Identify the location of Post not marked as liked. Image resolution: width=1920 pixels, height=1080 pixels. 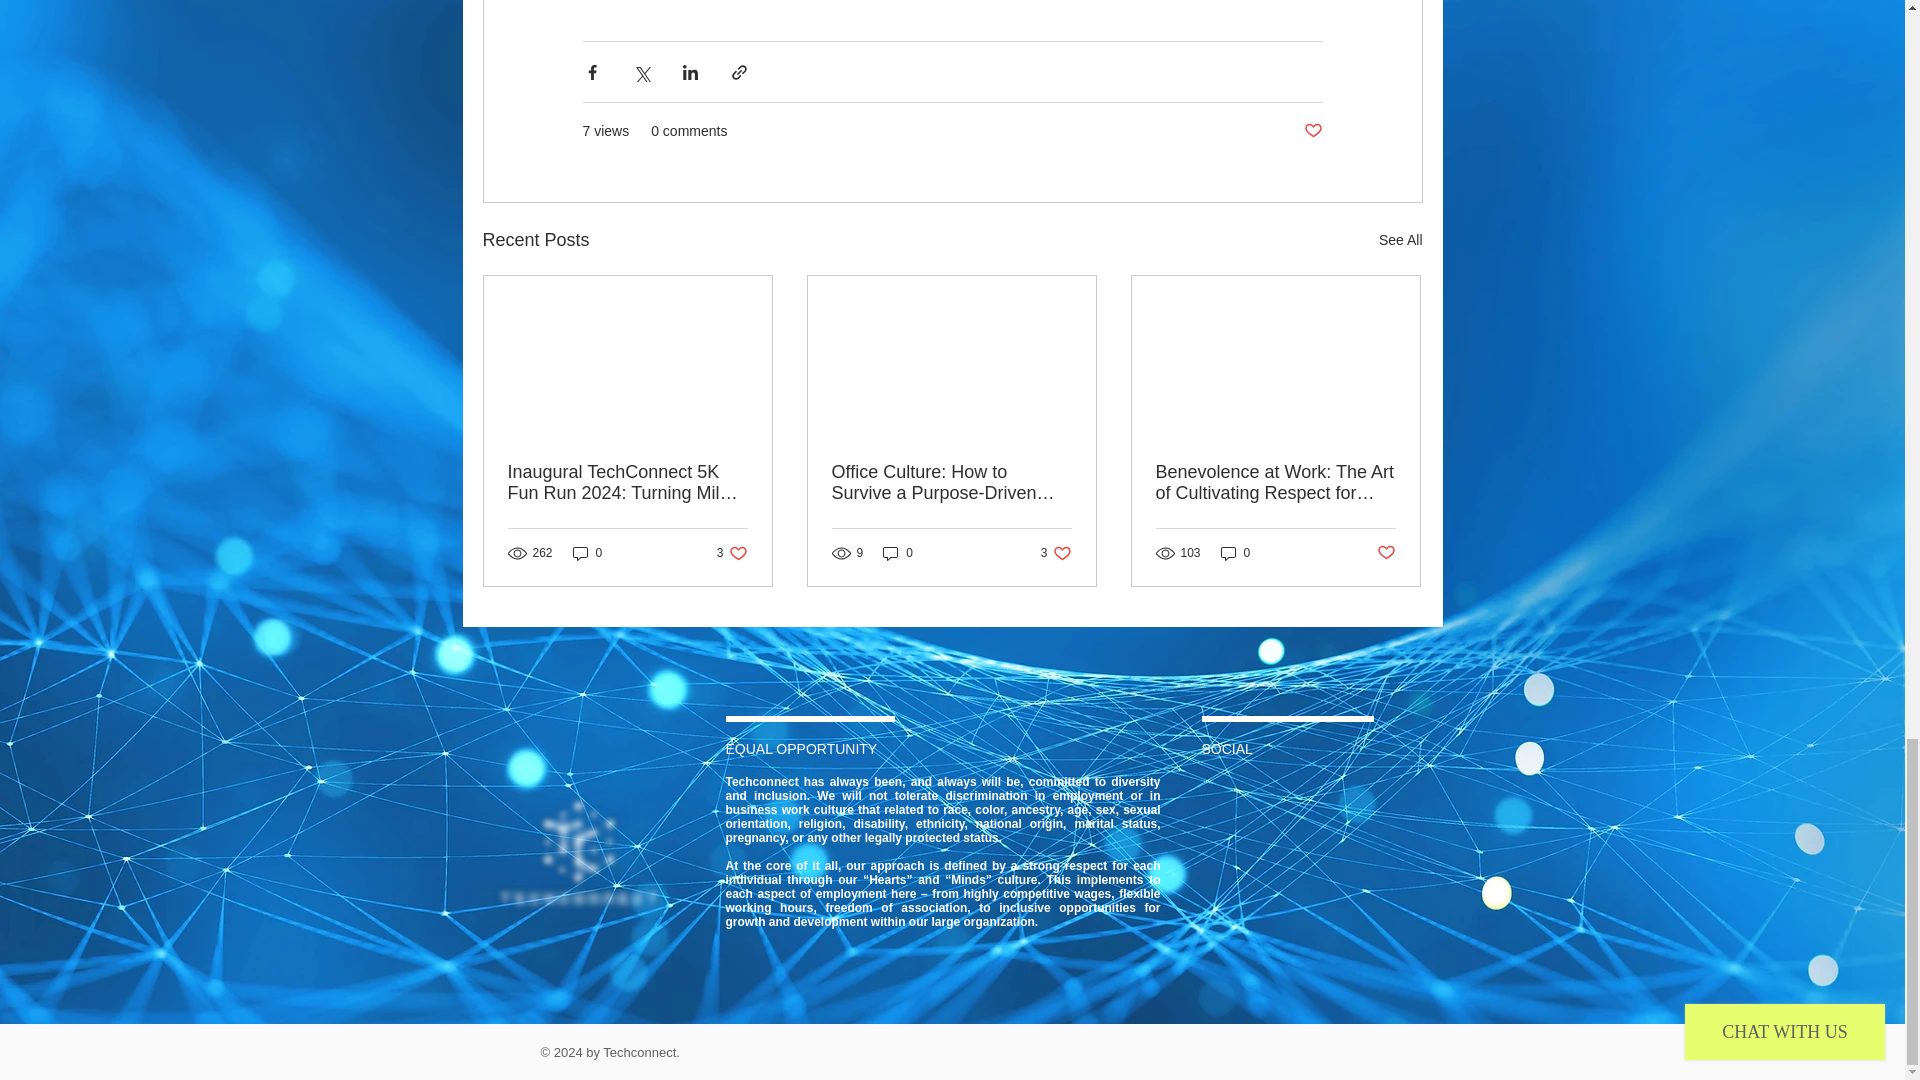
(732, 553).